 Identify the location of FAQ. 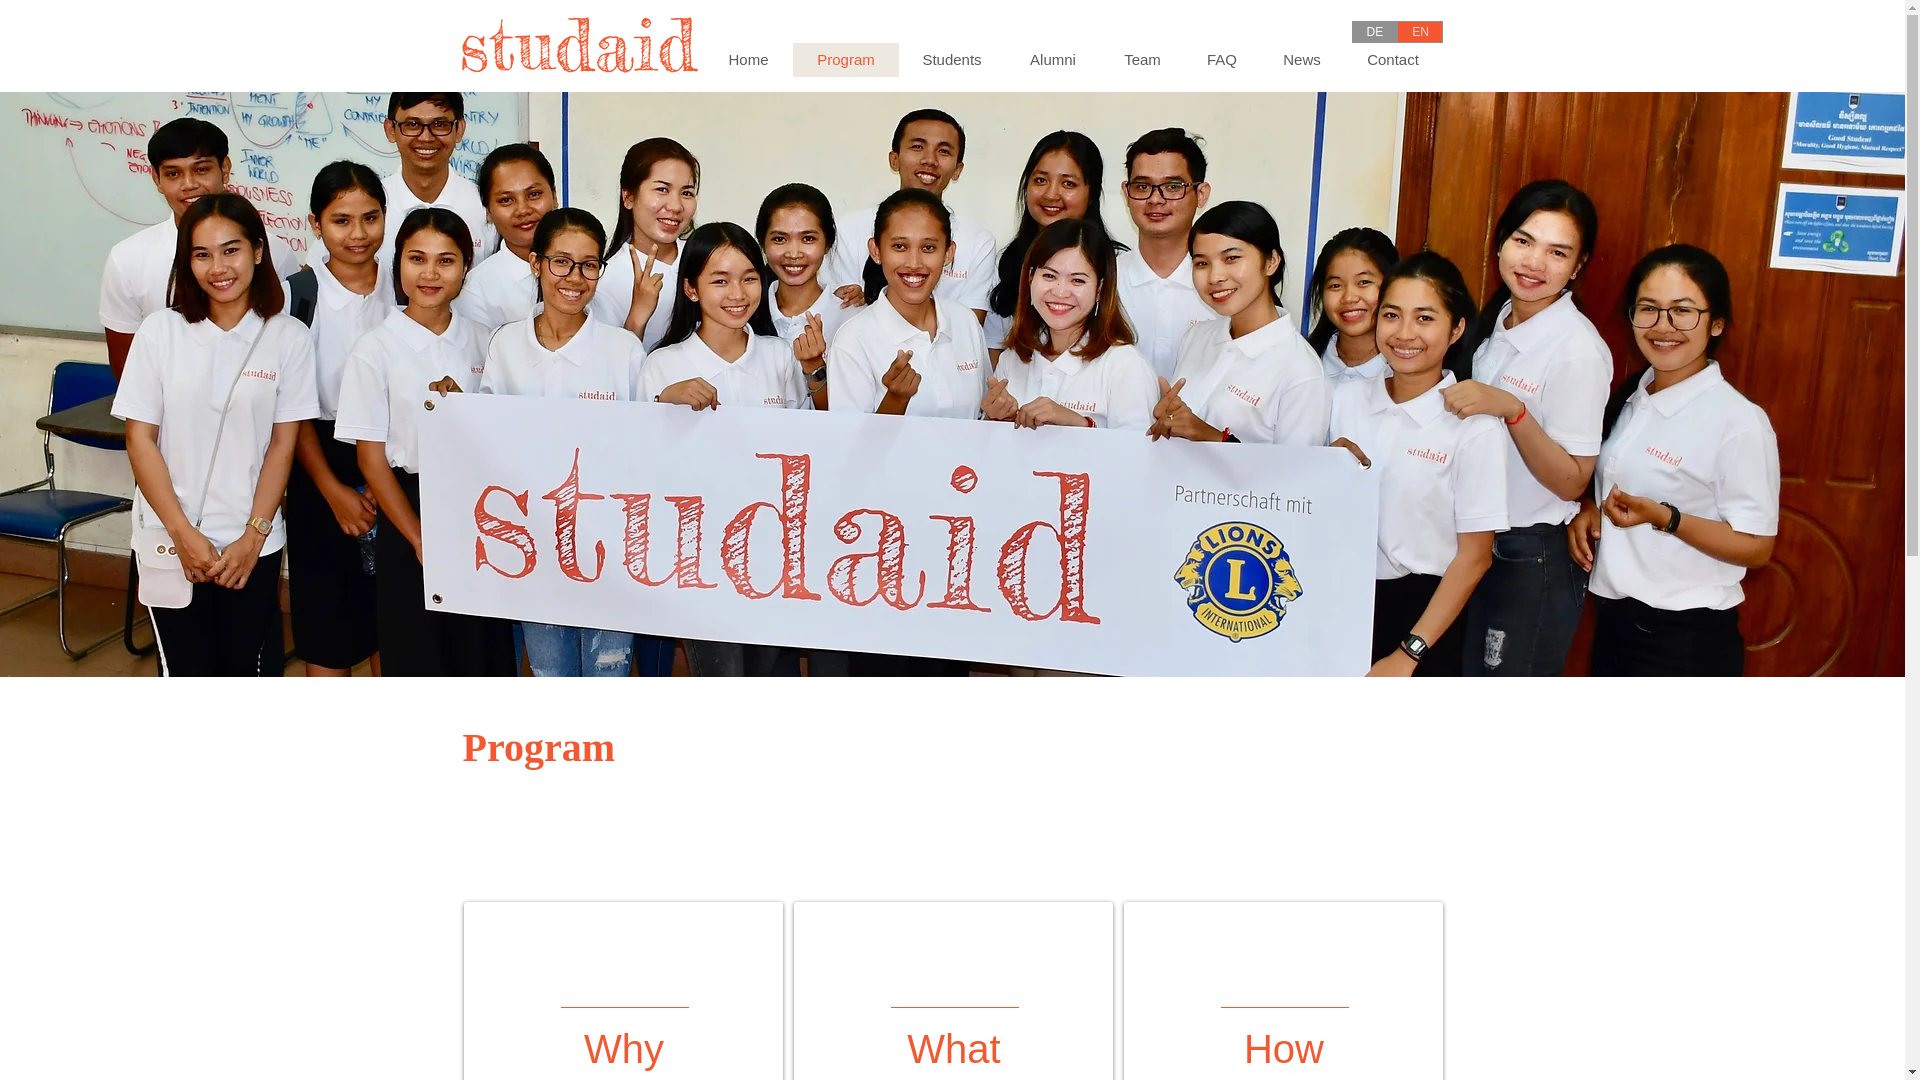
(1222, 60).